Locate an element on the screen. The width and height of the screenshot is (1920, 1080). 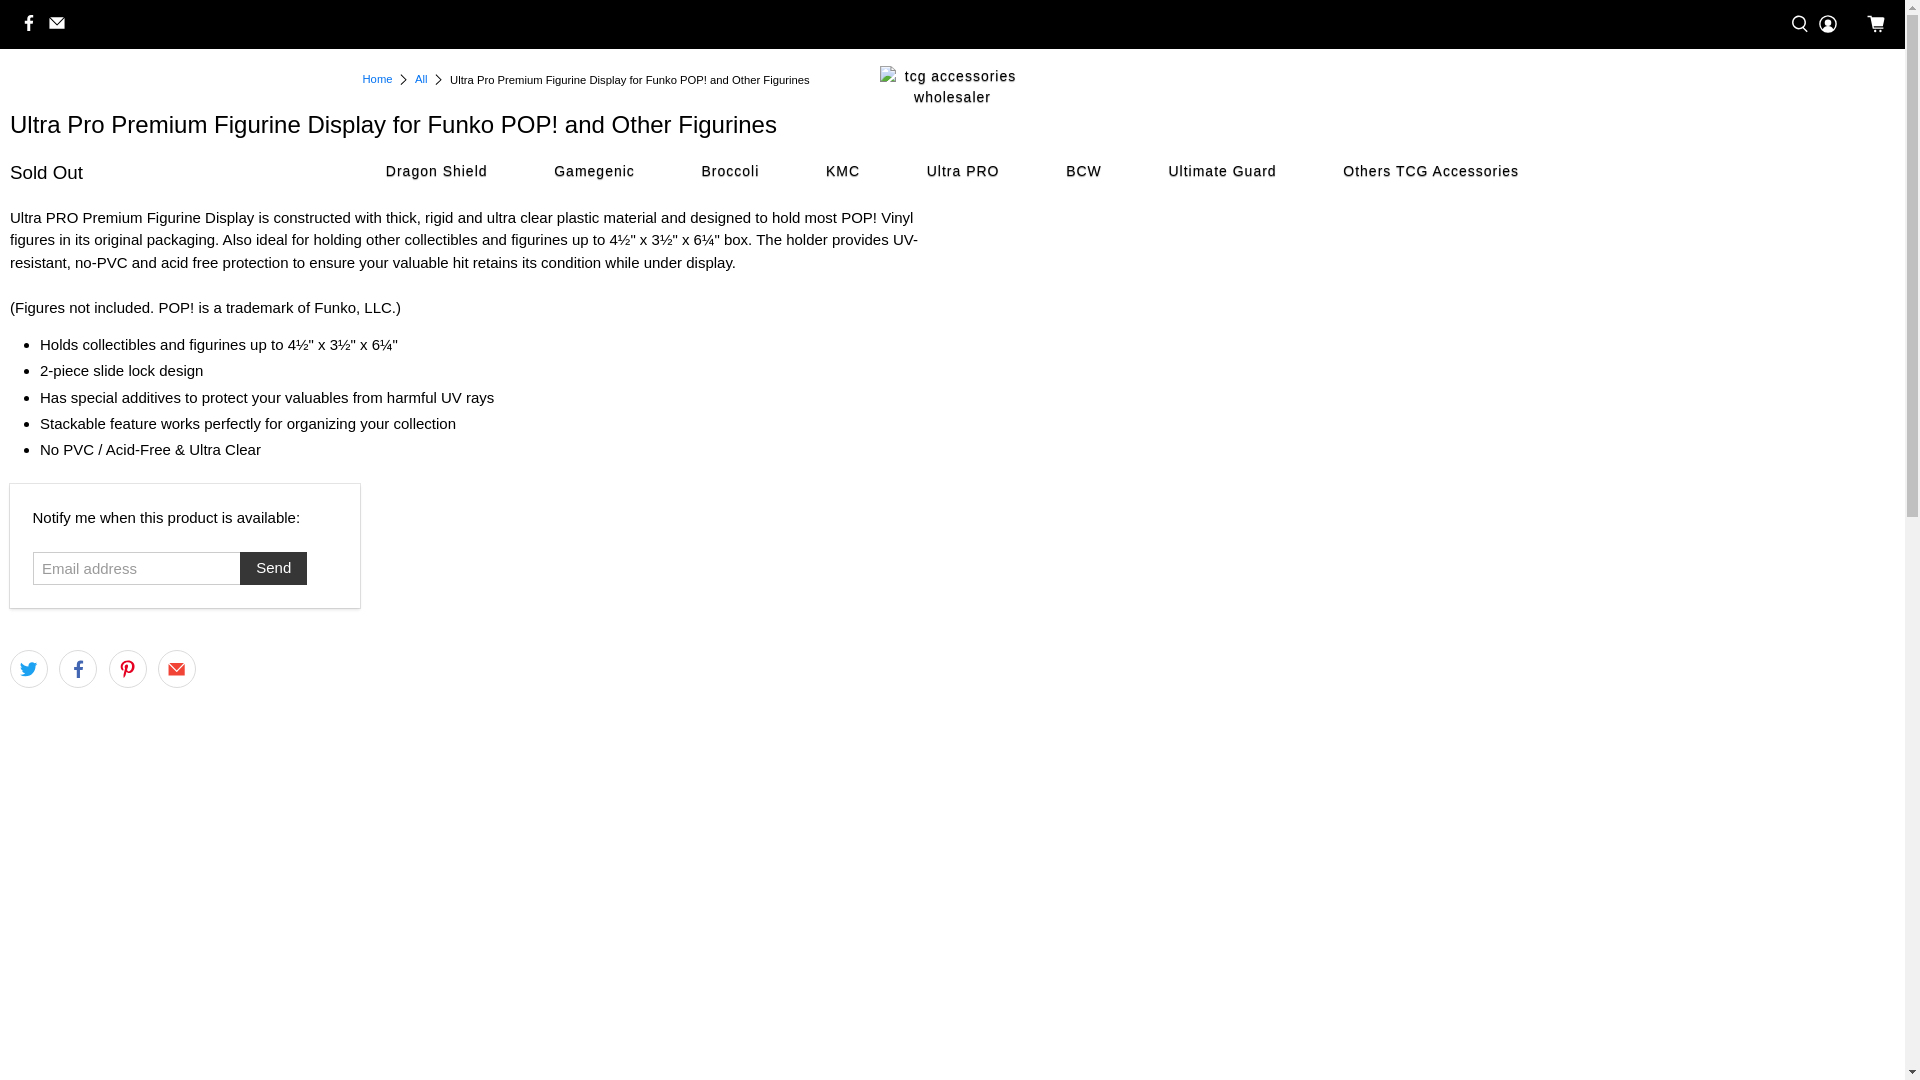
Broccoli is located at coordinates (729, 170).